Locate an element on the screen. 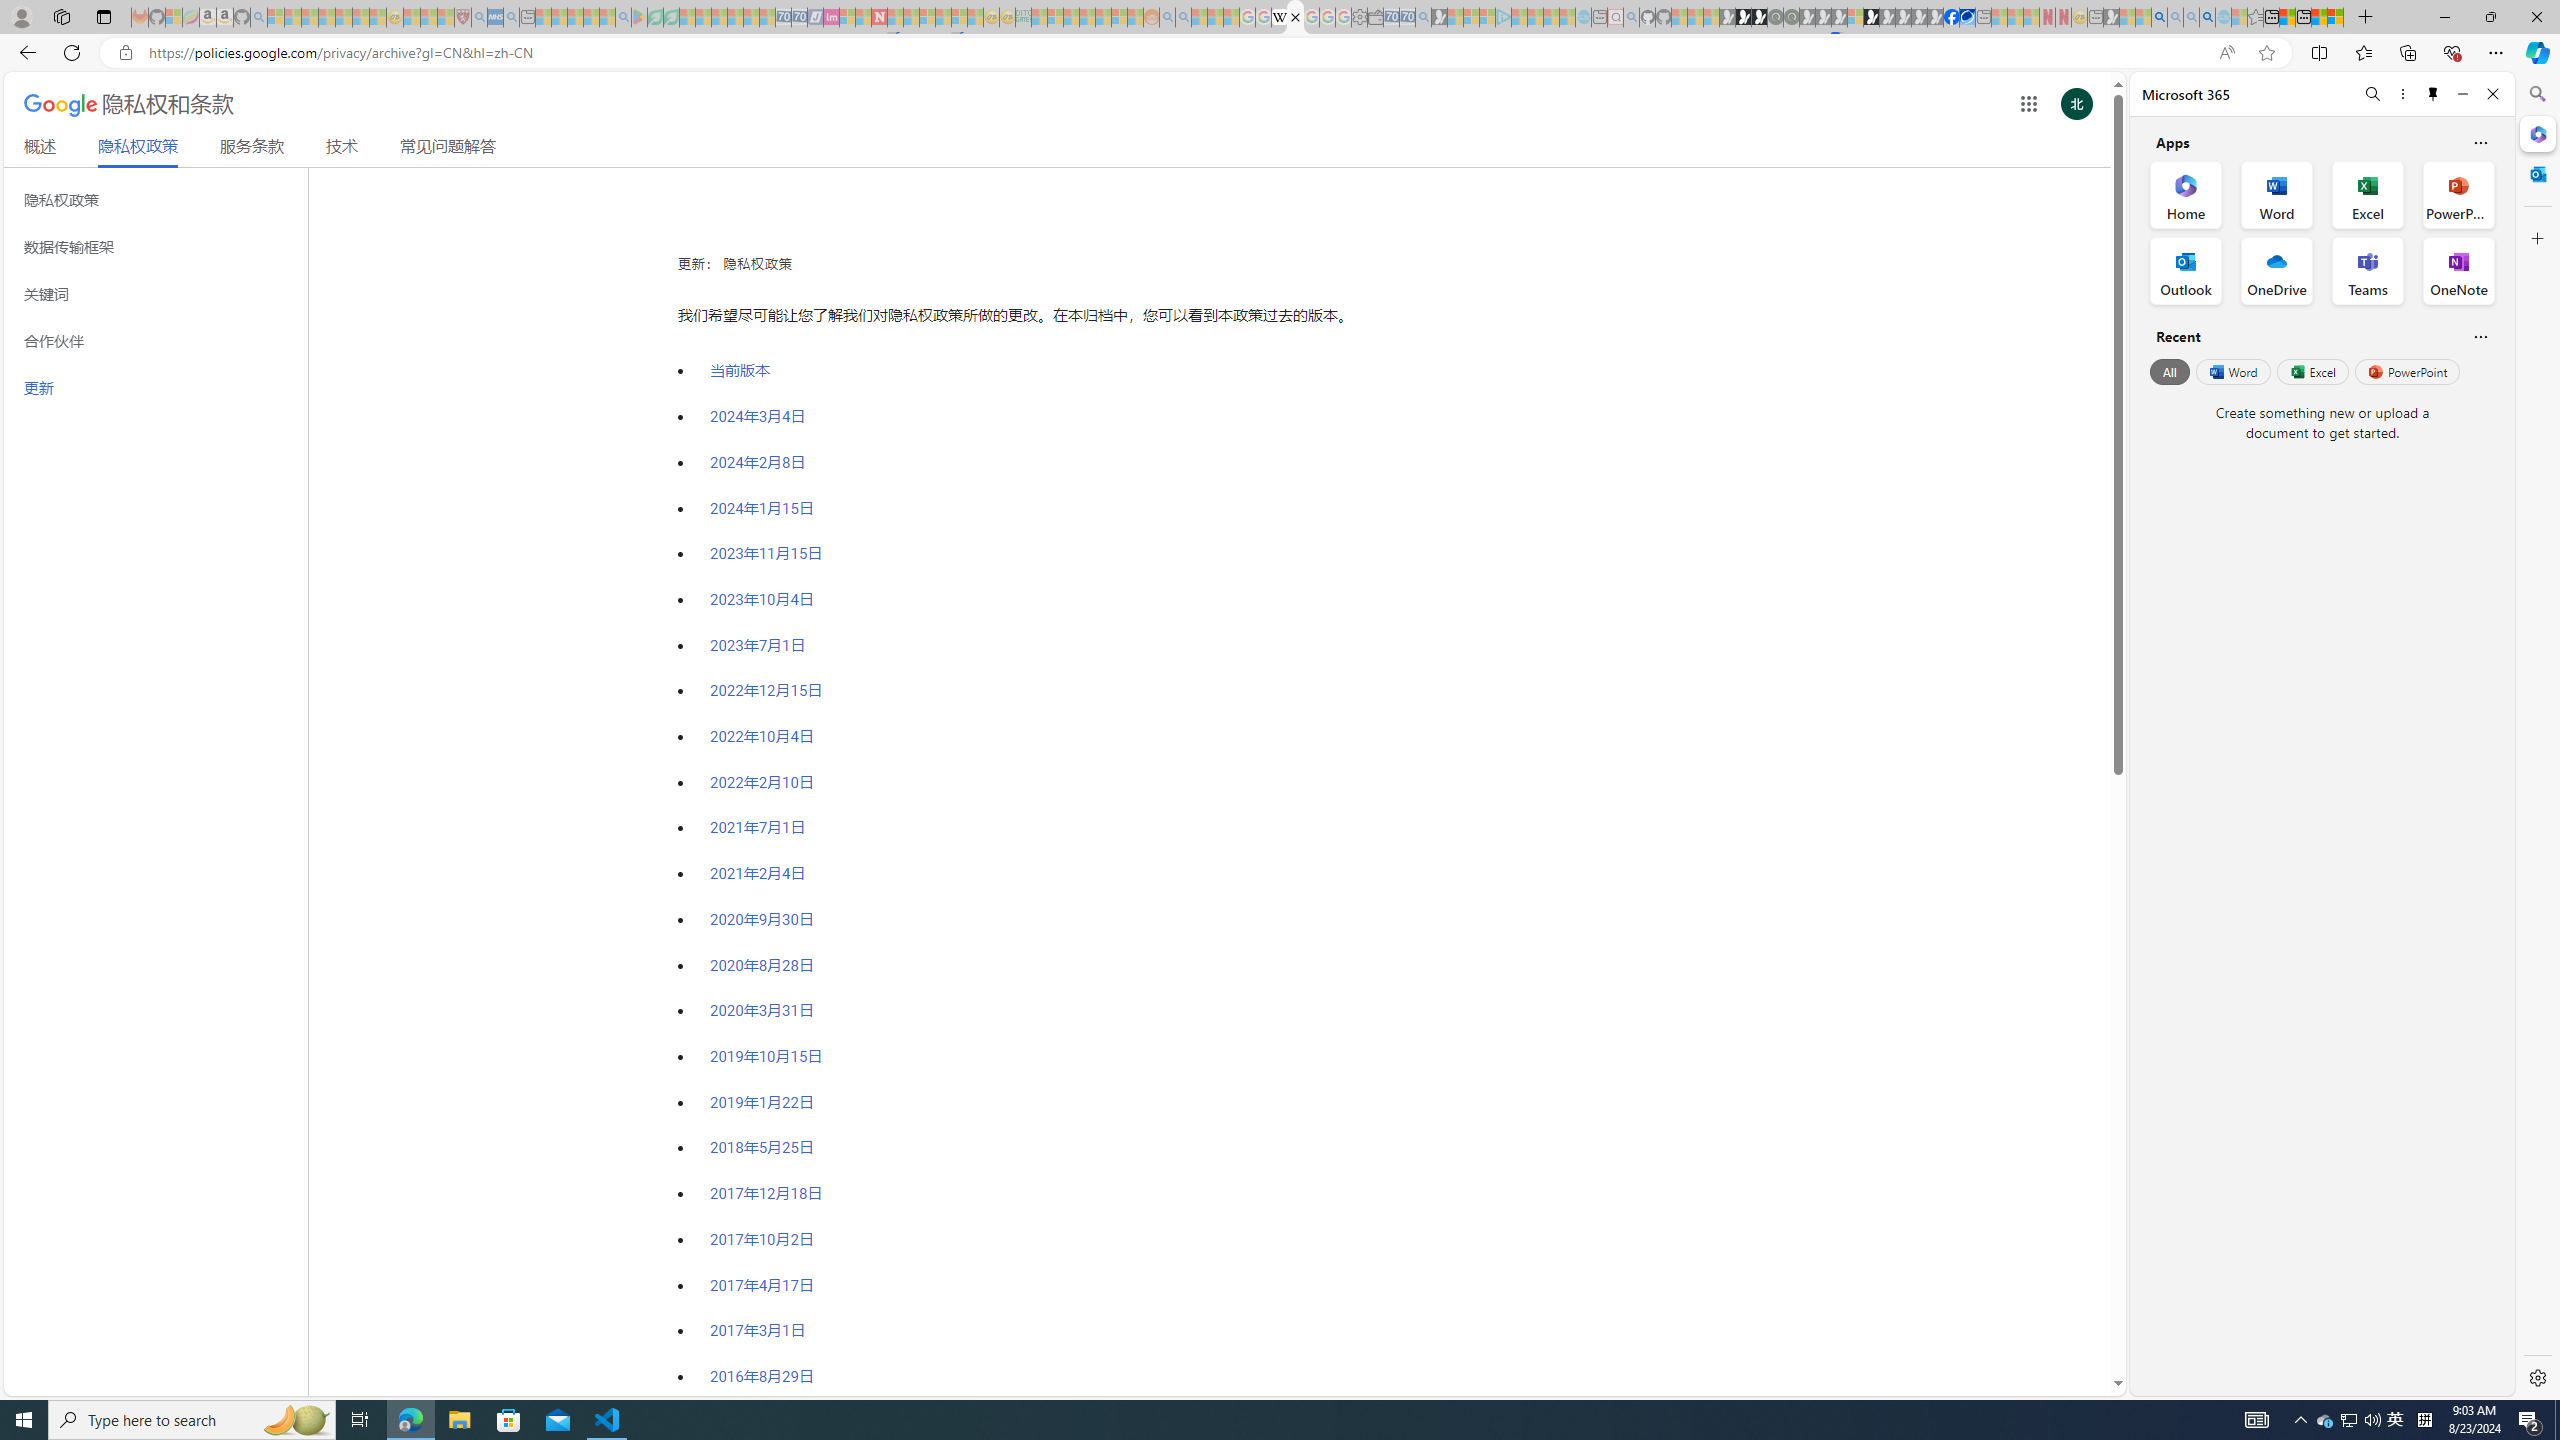 Image resolution: width=2560 pixels, height=1440 pixels. Local - MSN - Sleeping is located at coordinates (446, 17).